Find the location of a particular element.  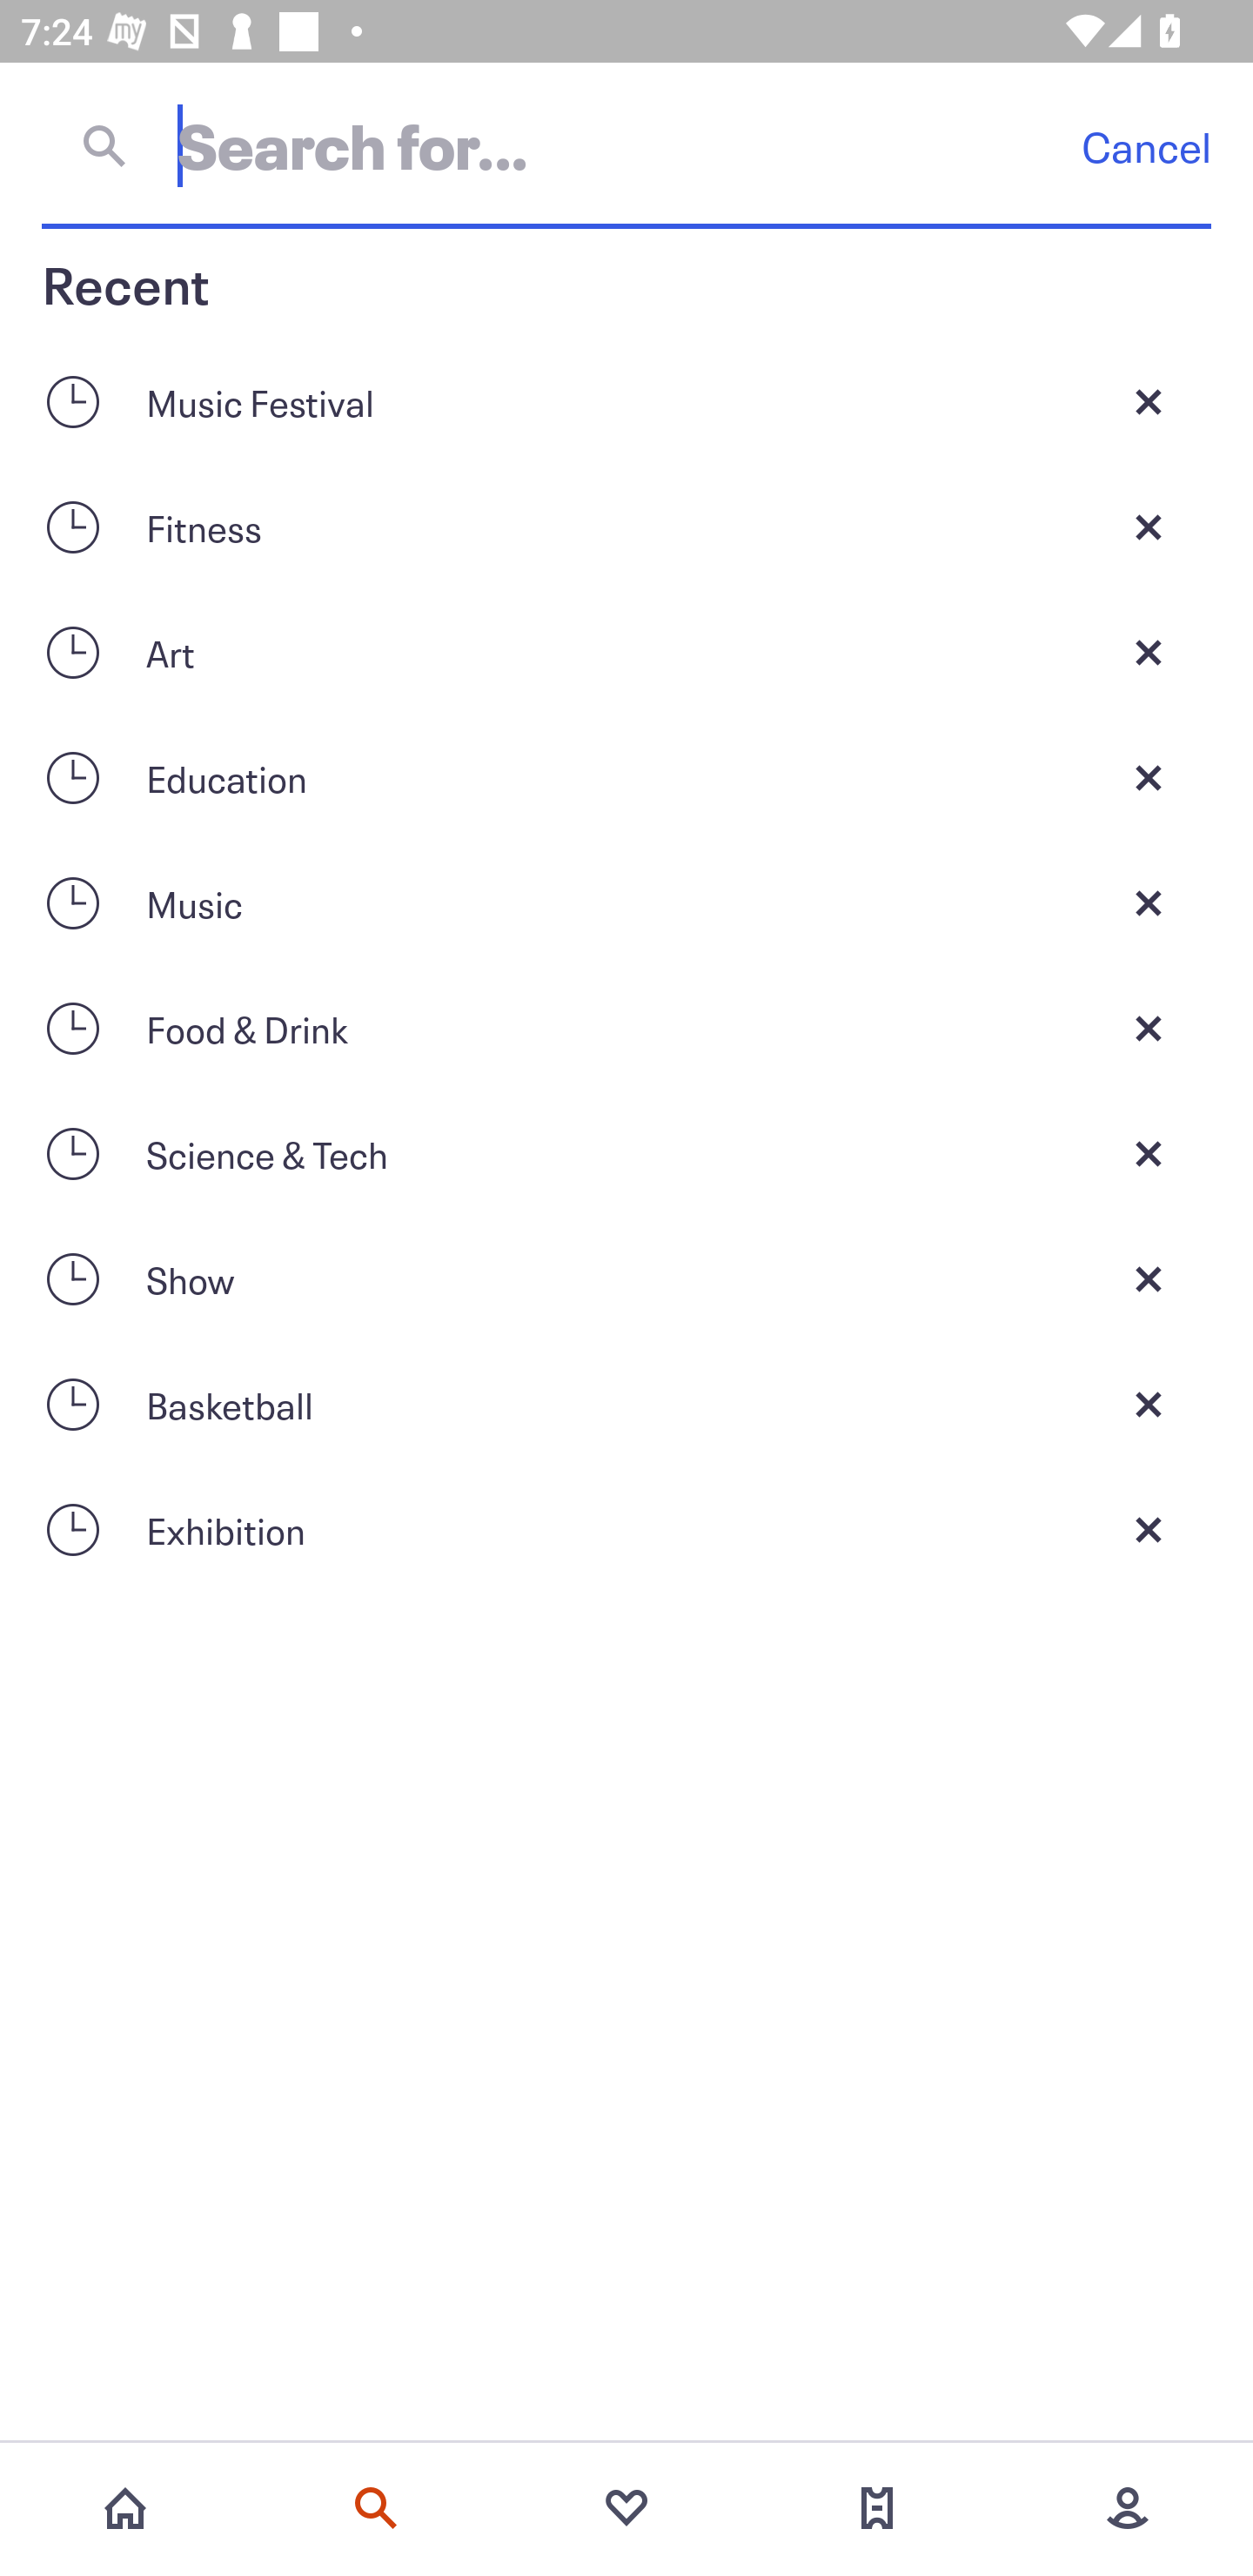

Search events is located at coordinates (376, 2508).